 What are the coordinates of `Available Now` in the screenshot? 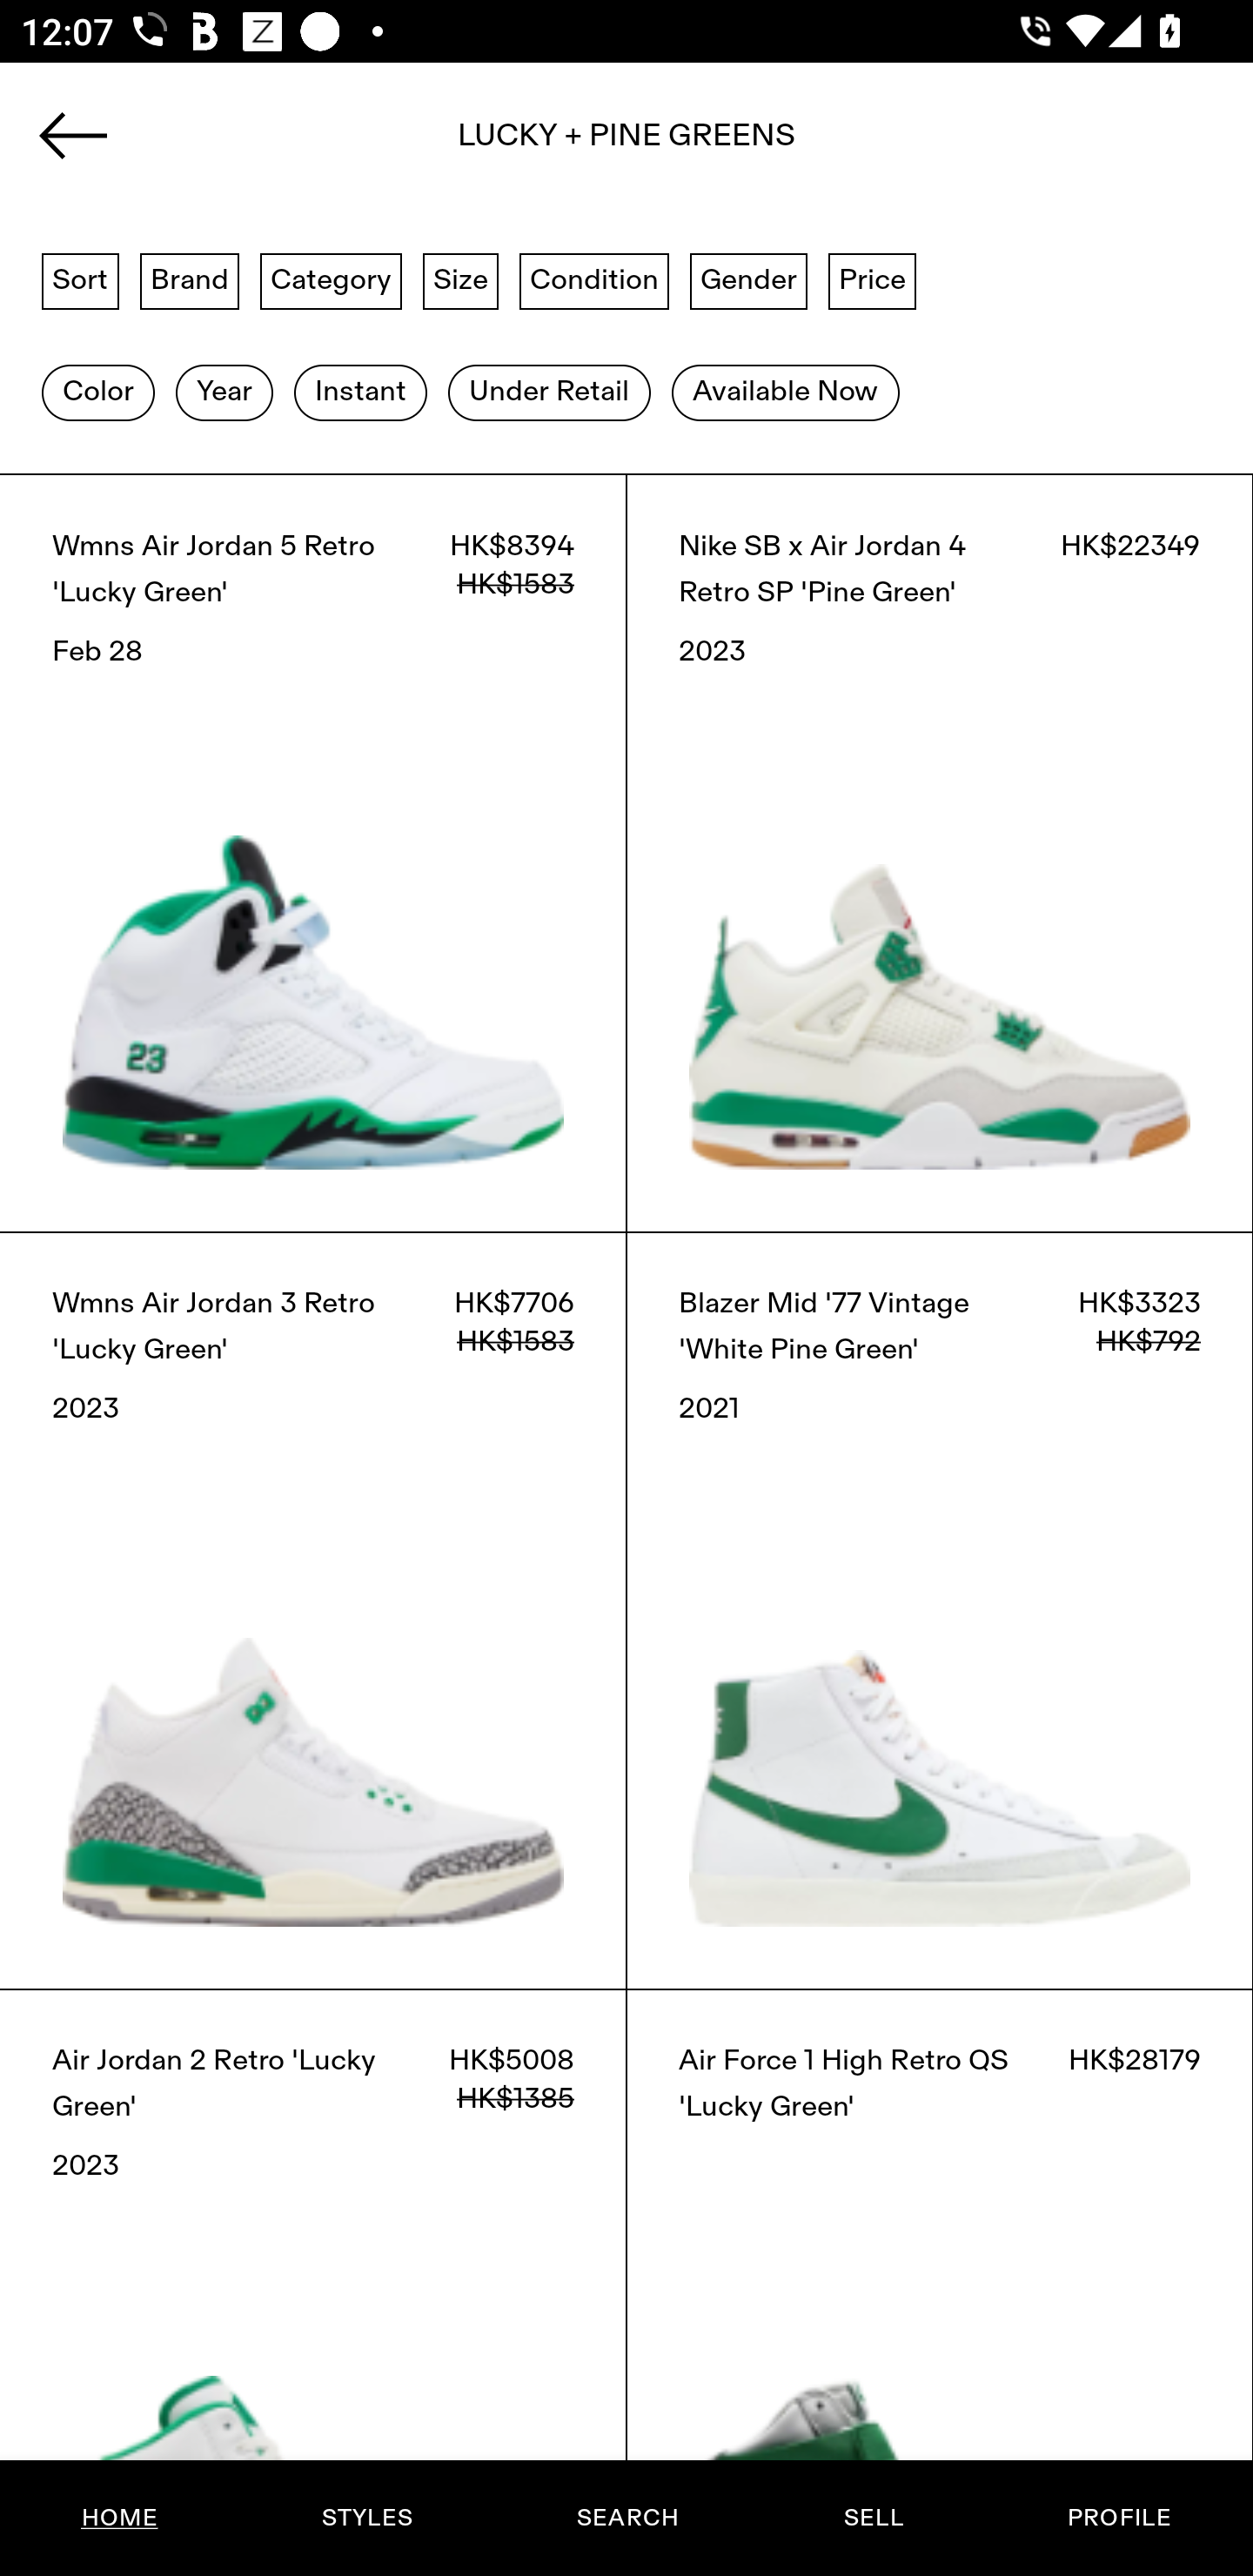 It's located at (785, 392).